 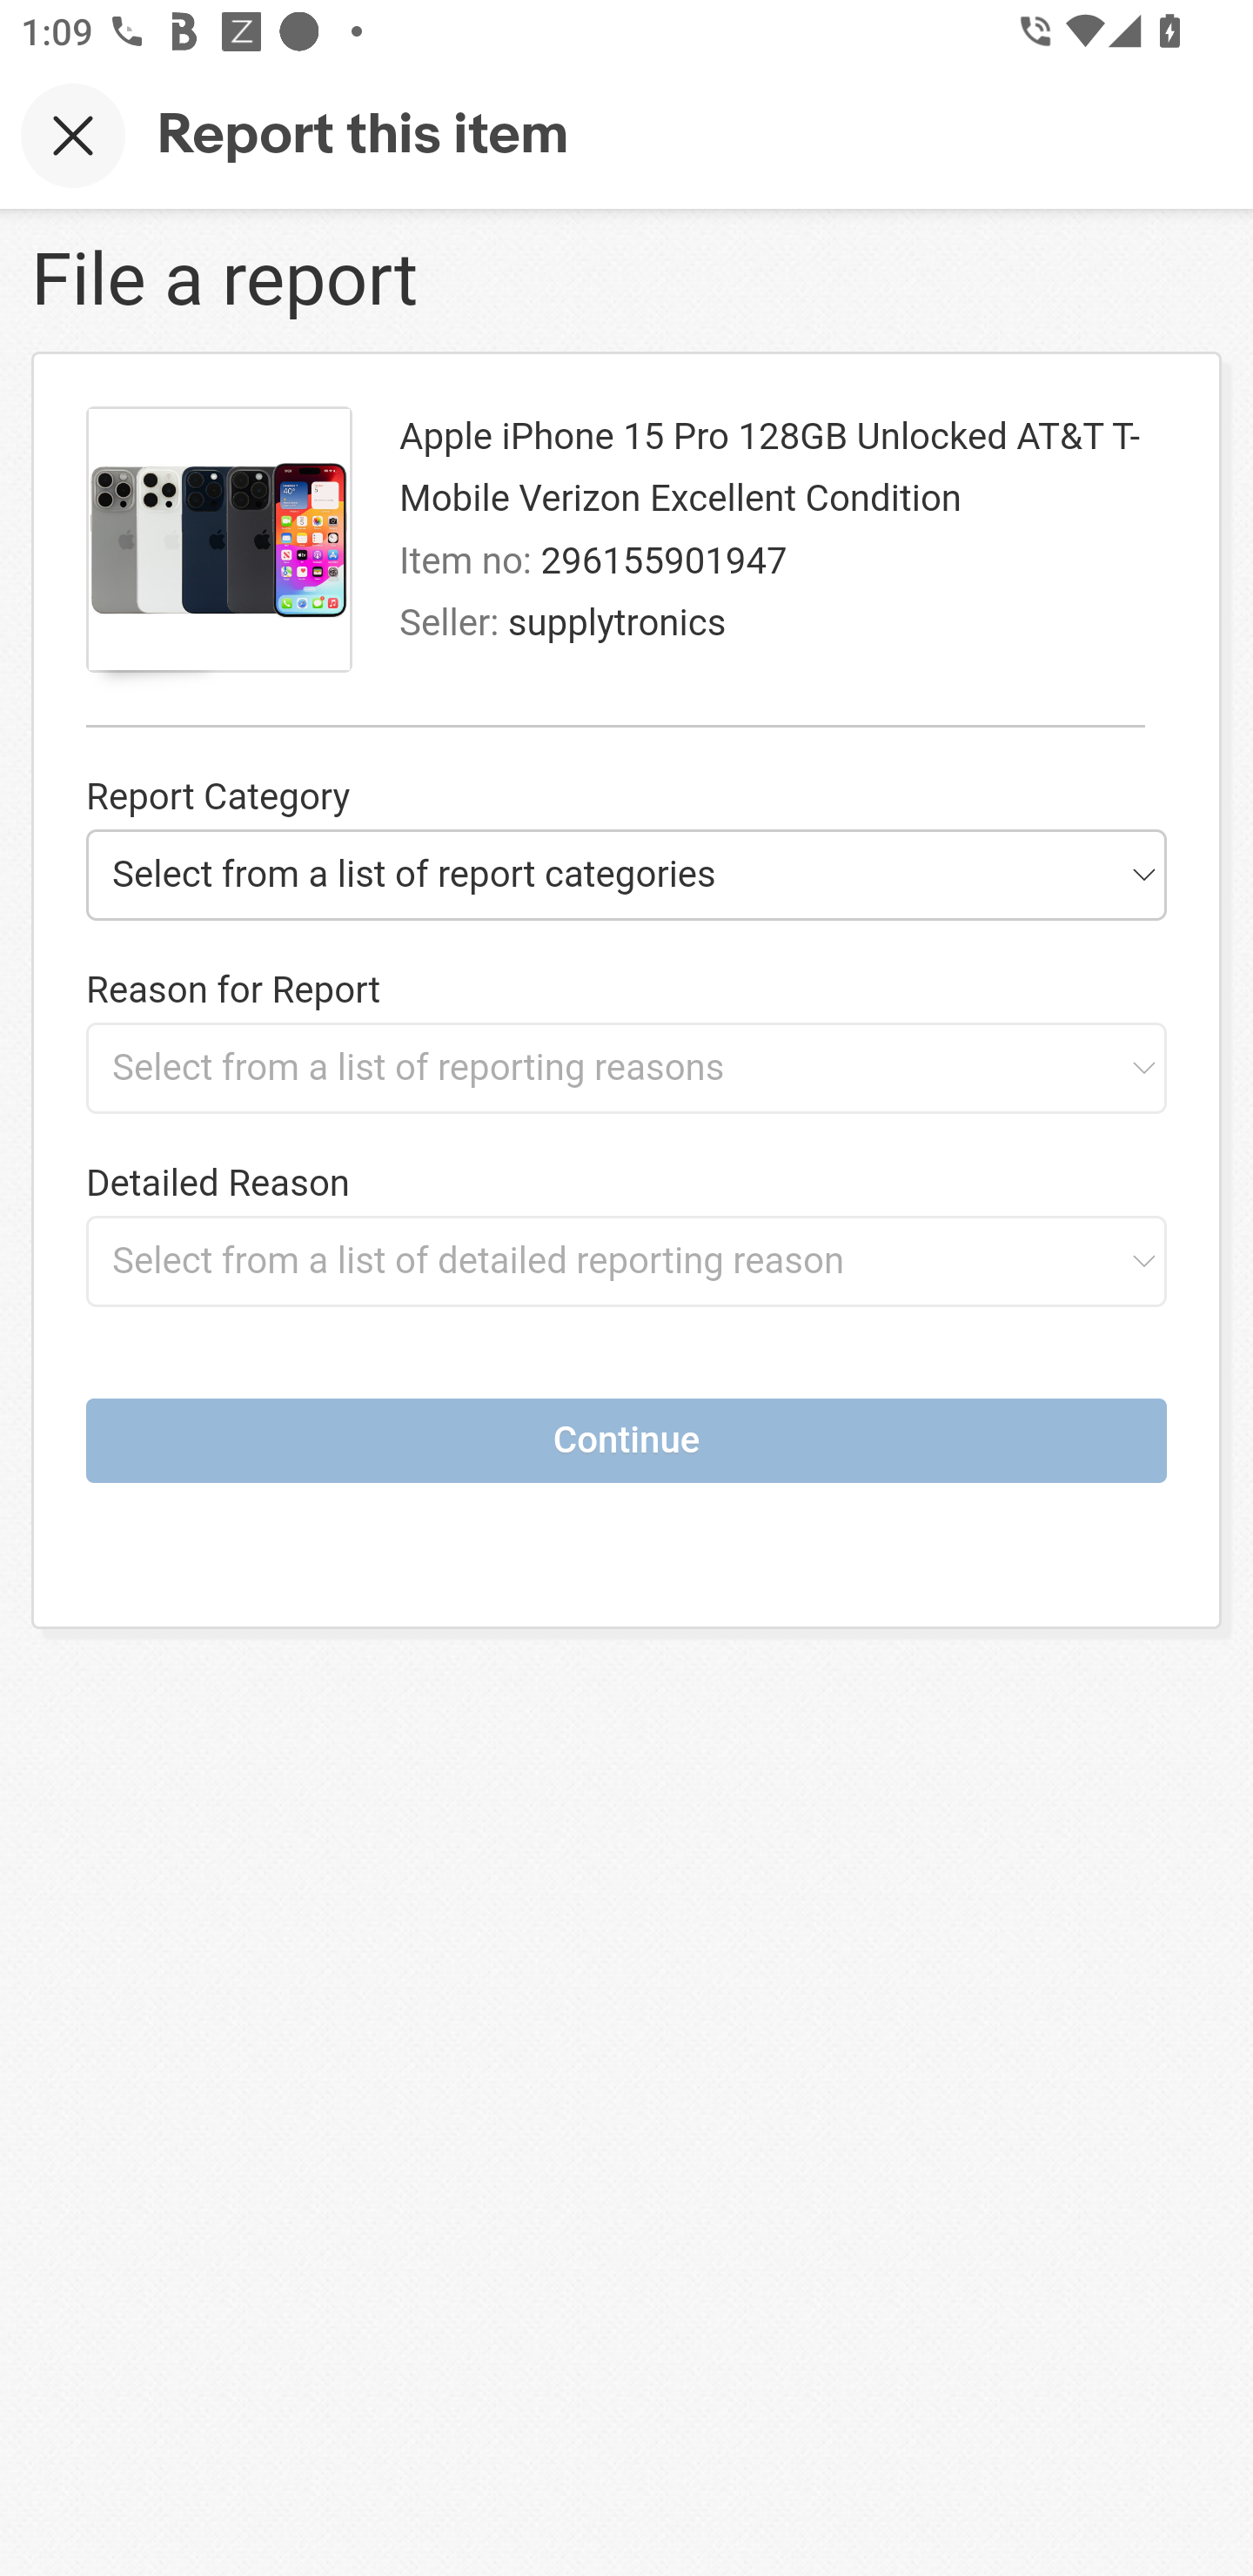 I want to click on Close, so click(x=73, y=135).